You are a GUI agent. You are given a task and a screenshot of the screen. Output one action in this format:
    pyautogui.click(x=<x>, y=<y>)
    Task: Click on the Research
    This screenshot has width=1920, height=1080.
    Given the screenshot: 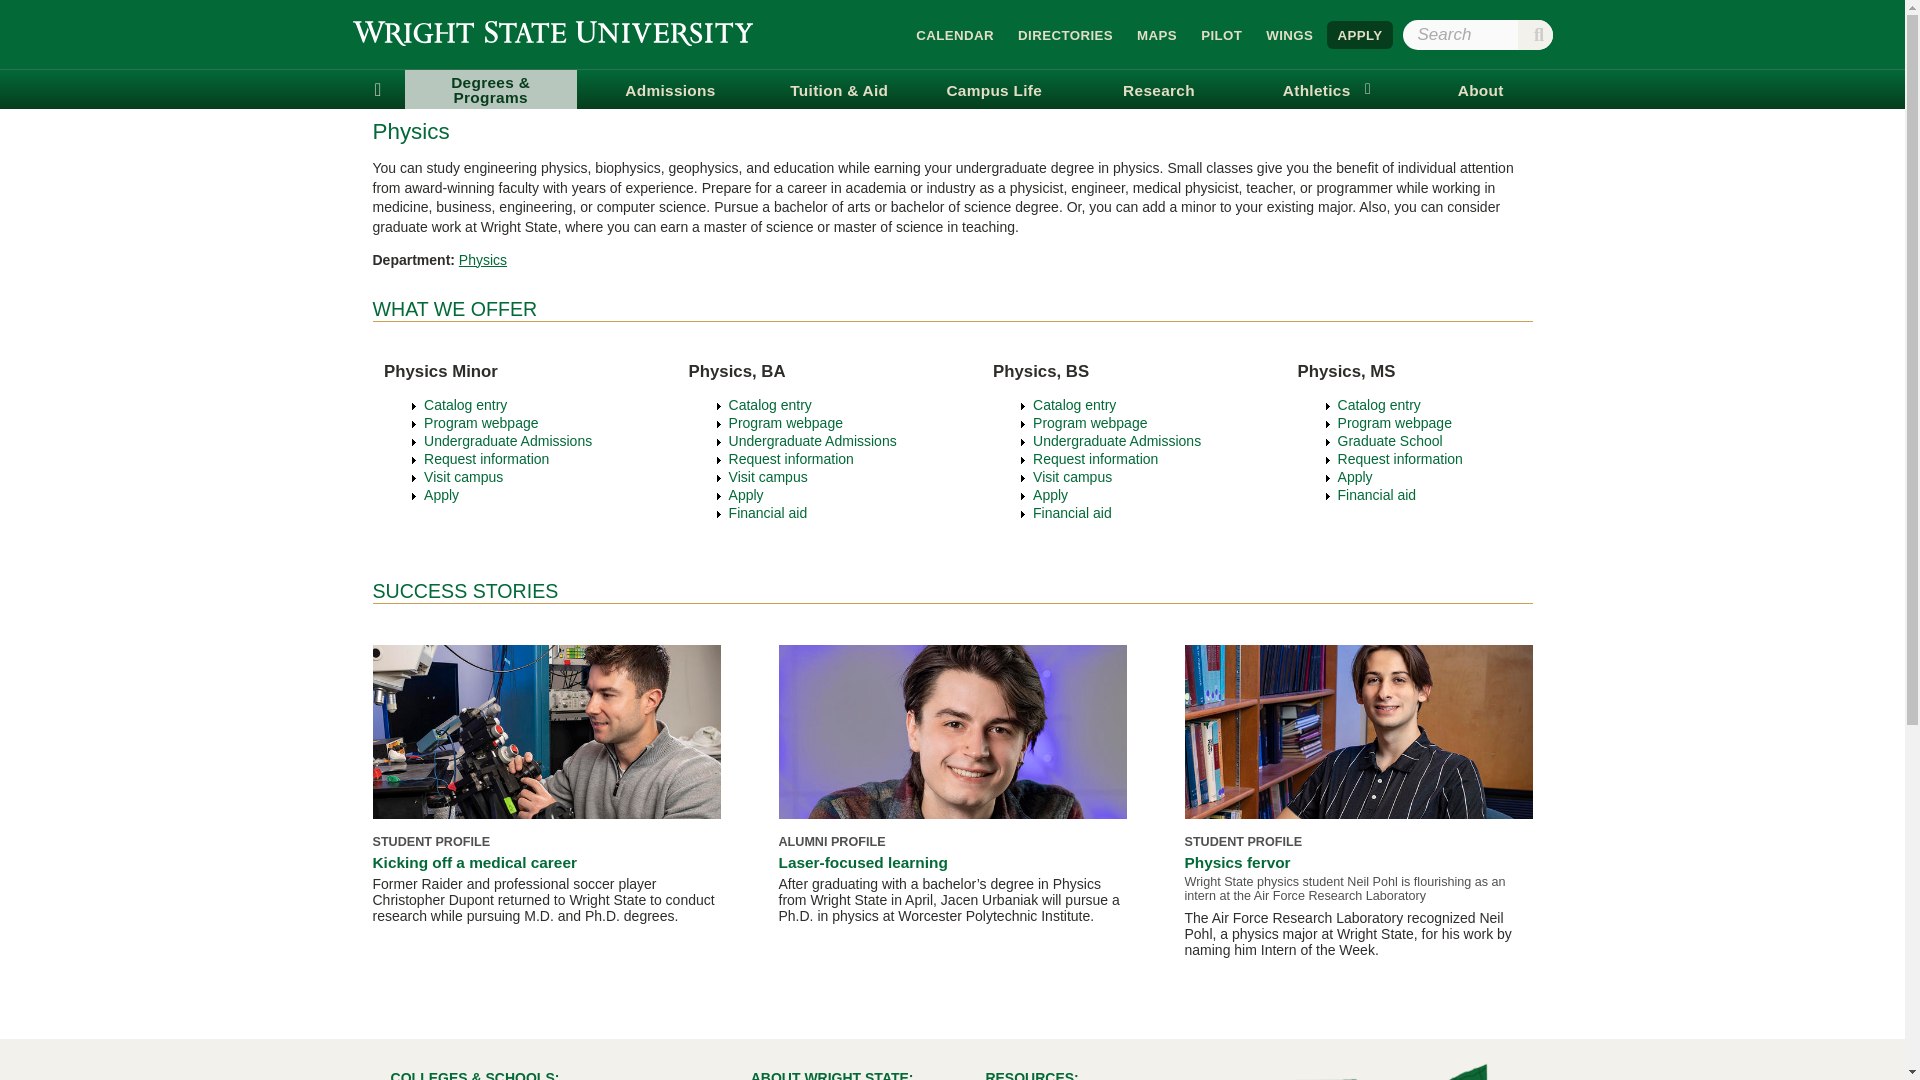 What is the action you would take?
    pyautogui.click(x=1158, y=90)
    